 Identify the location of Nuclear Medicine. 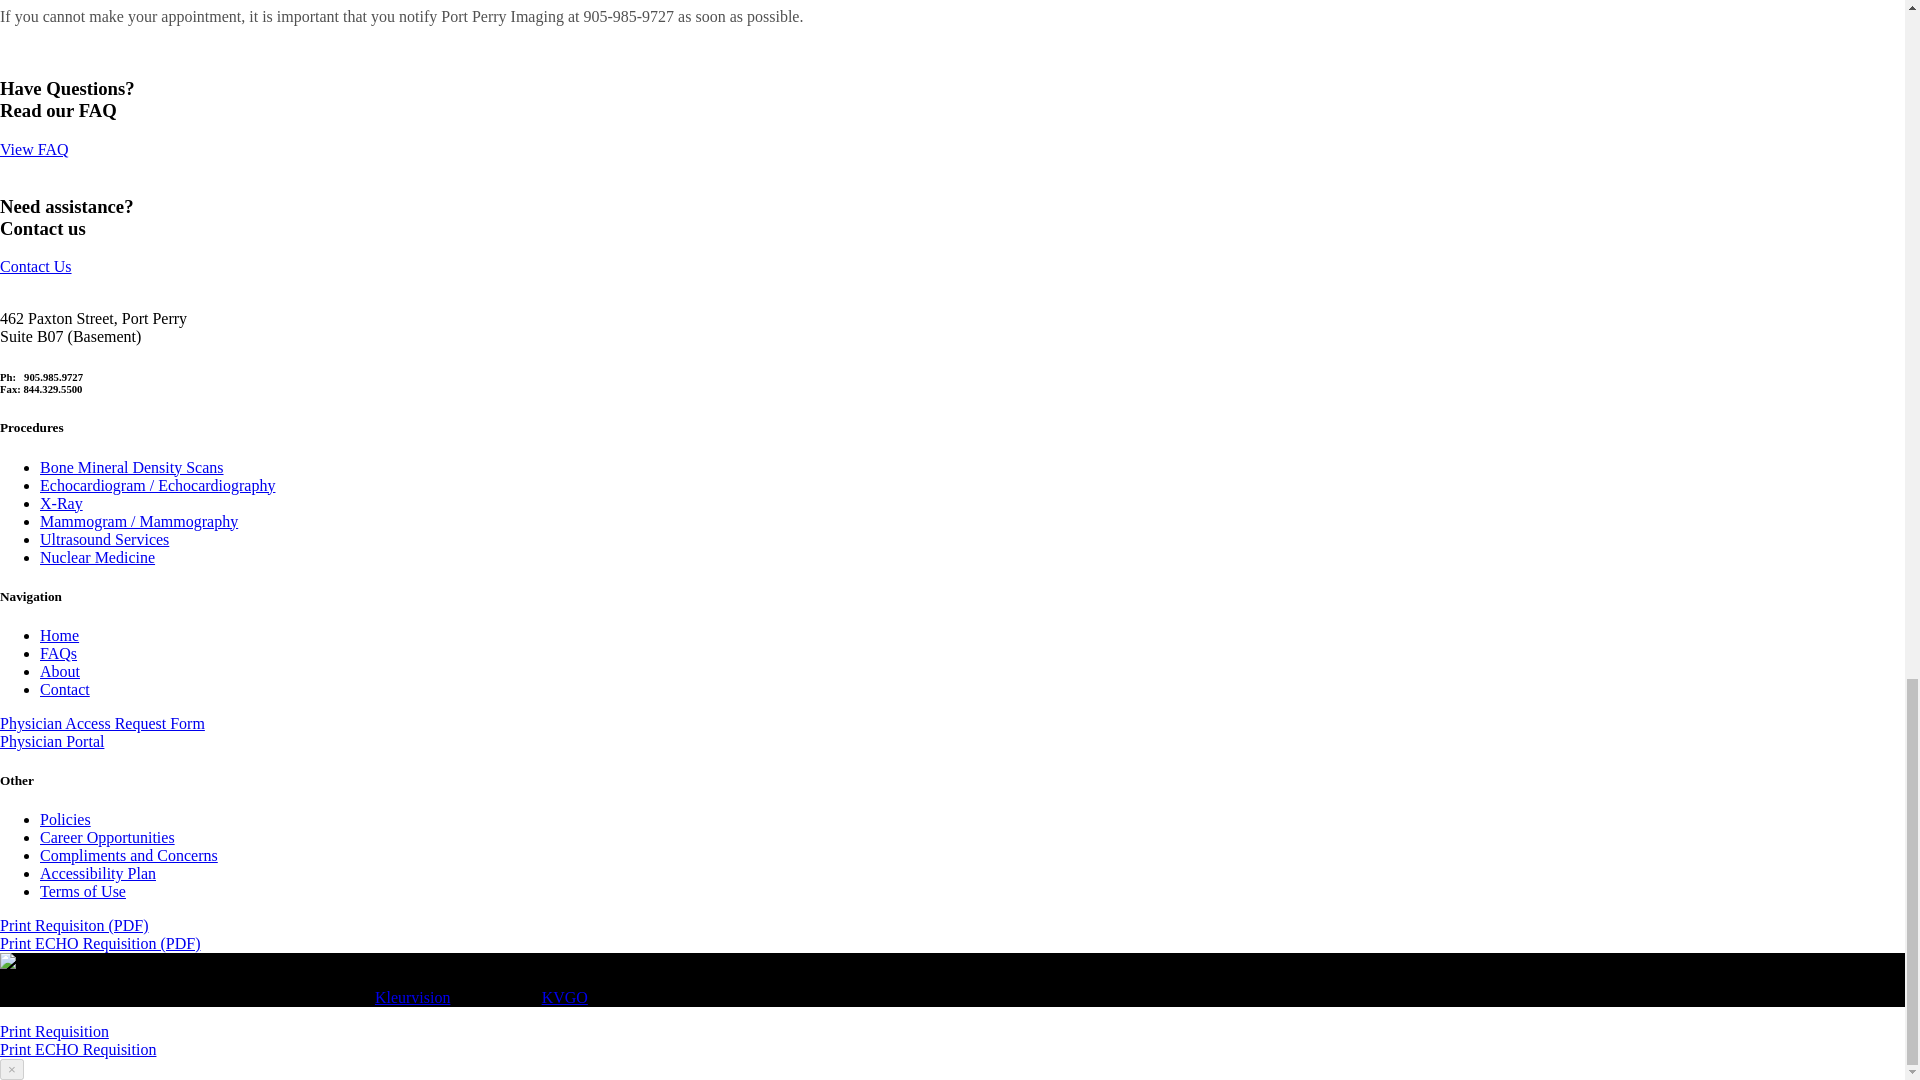
(98, 556).